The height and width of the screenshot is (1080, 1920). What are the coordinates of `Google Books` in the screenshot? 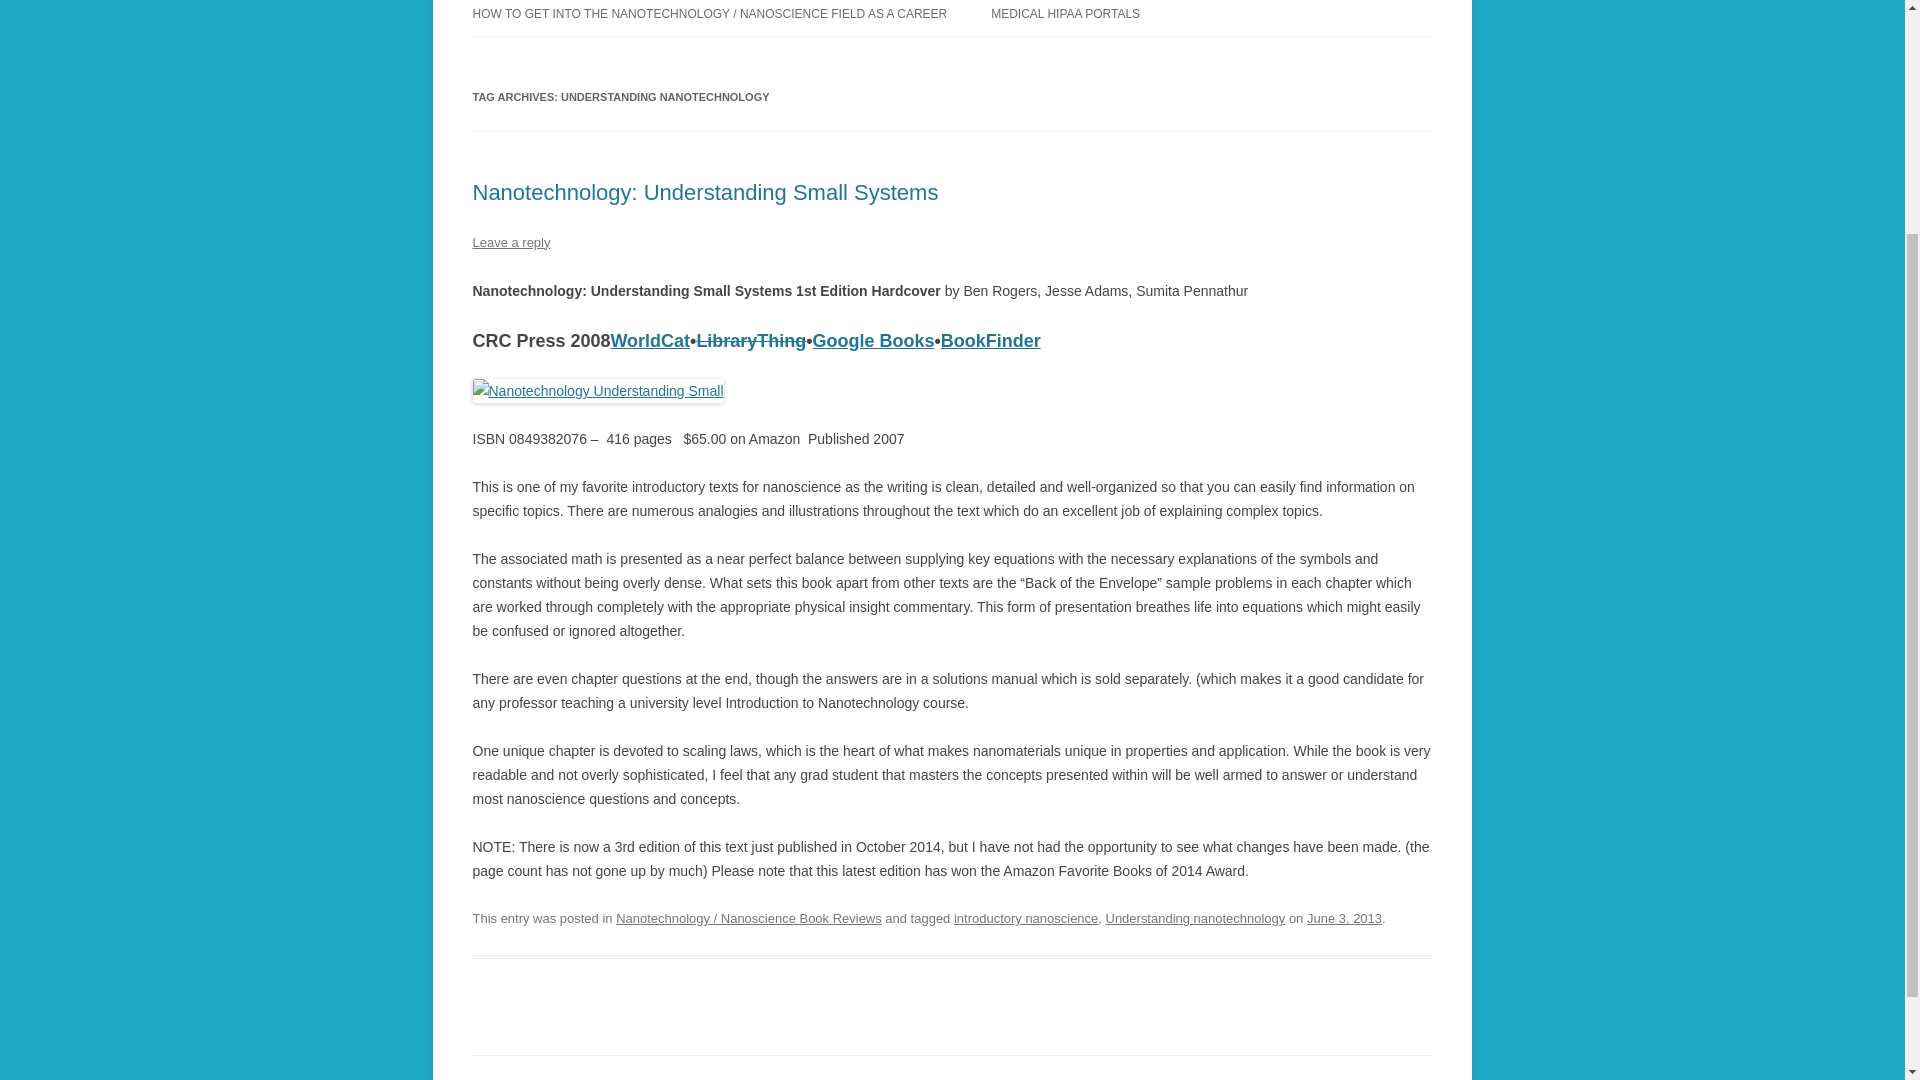 It's located at (874, 340).